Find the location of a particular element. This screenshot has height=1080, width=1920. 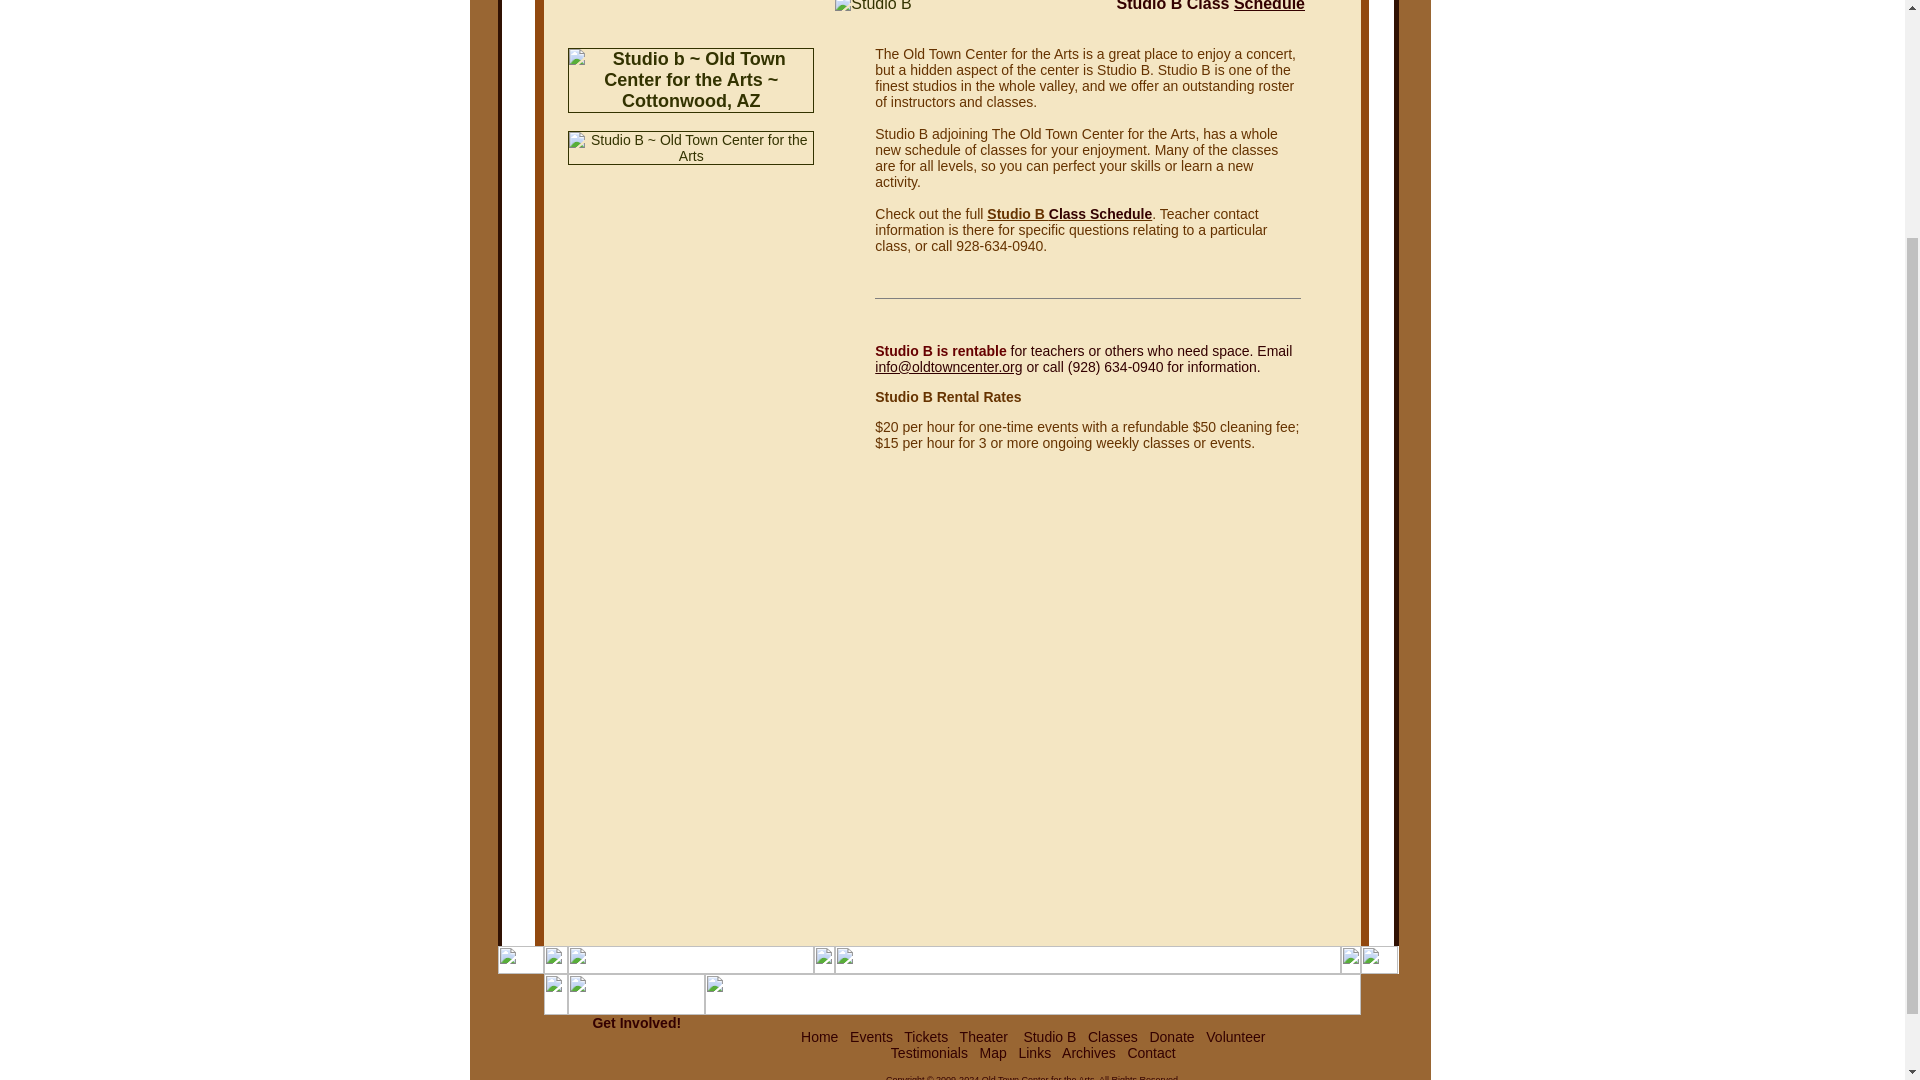

Class Schedule is located at coordinates (1100, 214).